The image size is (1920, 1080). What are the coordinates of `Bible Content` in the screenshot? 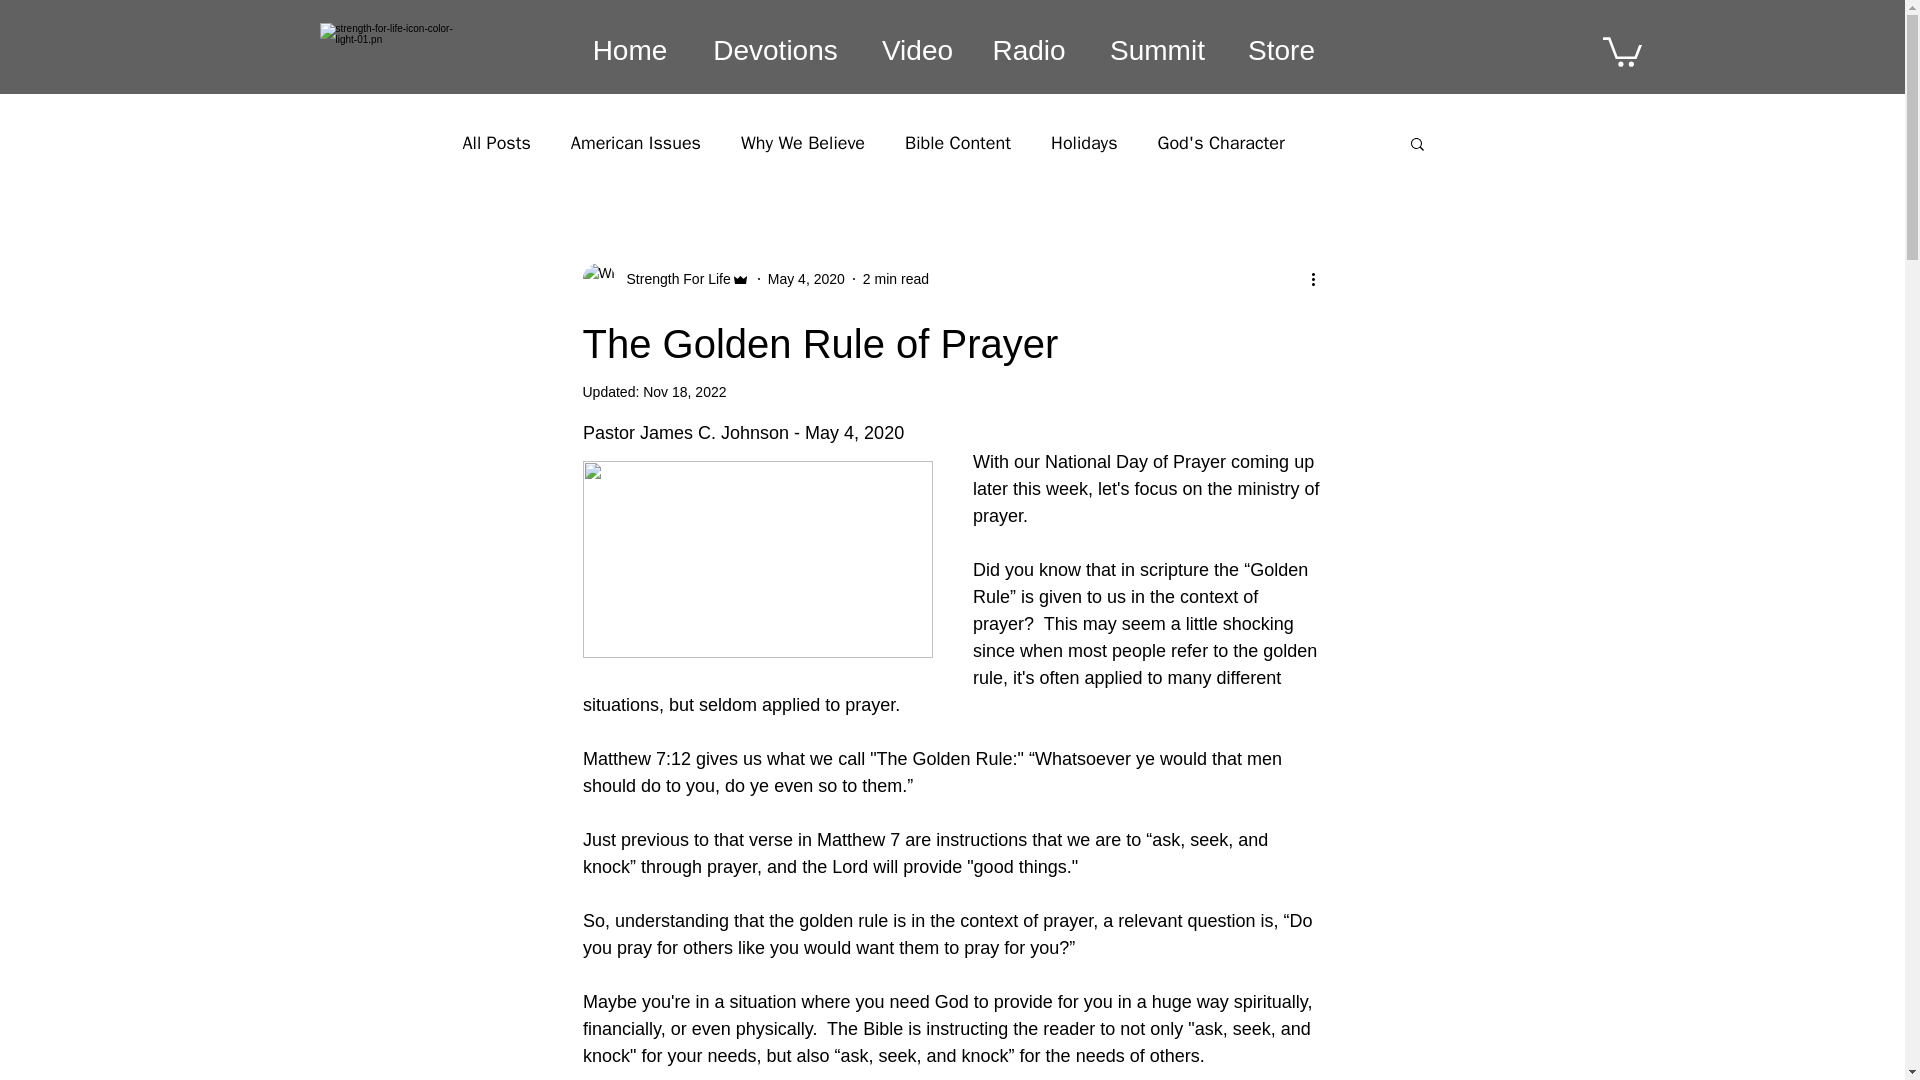 It's located at (958, 142).